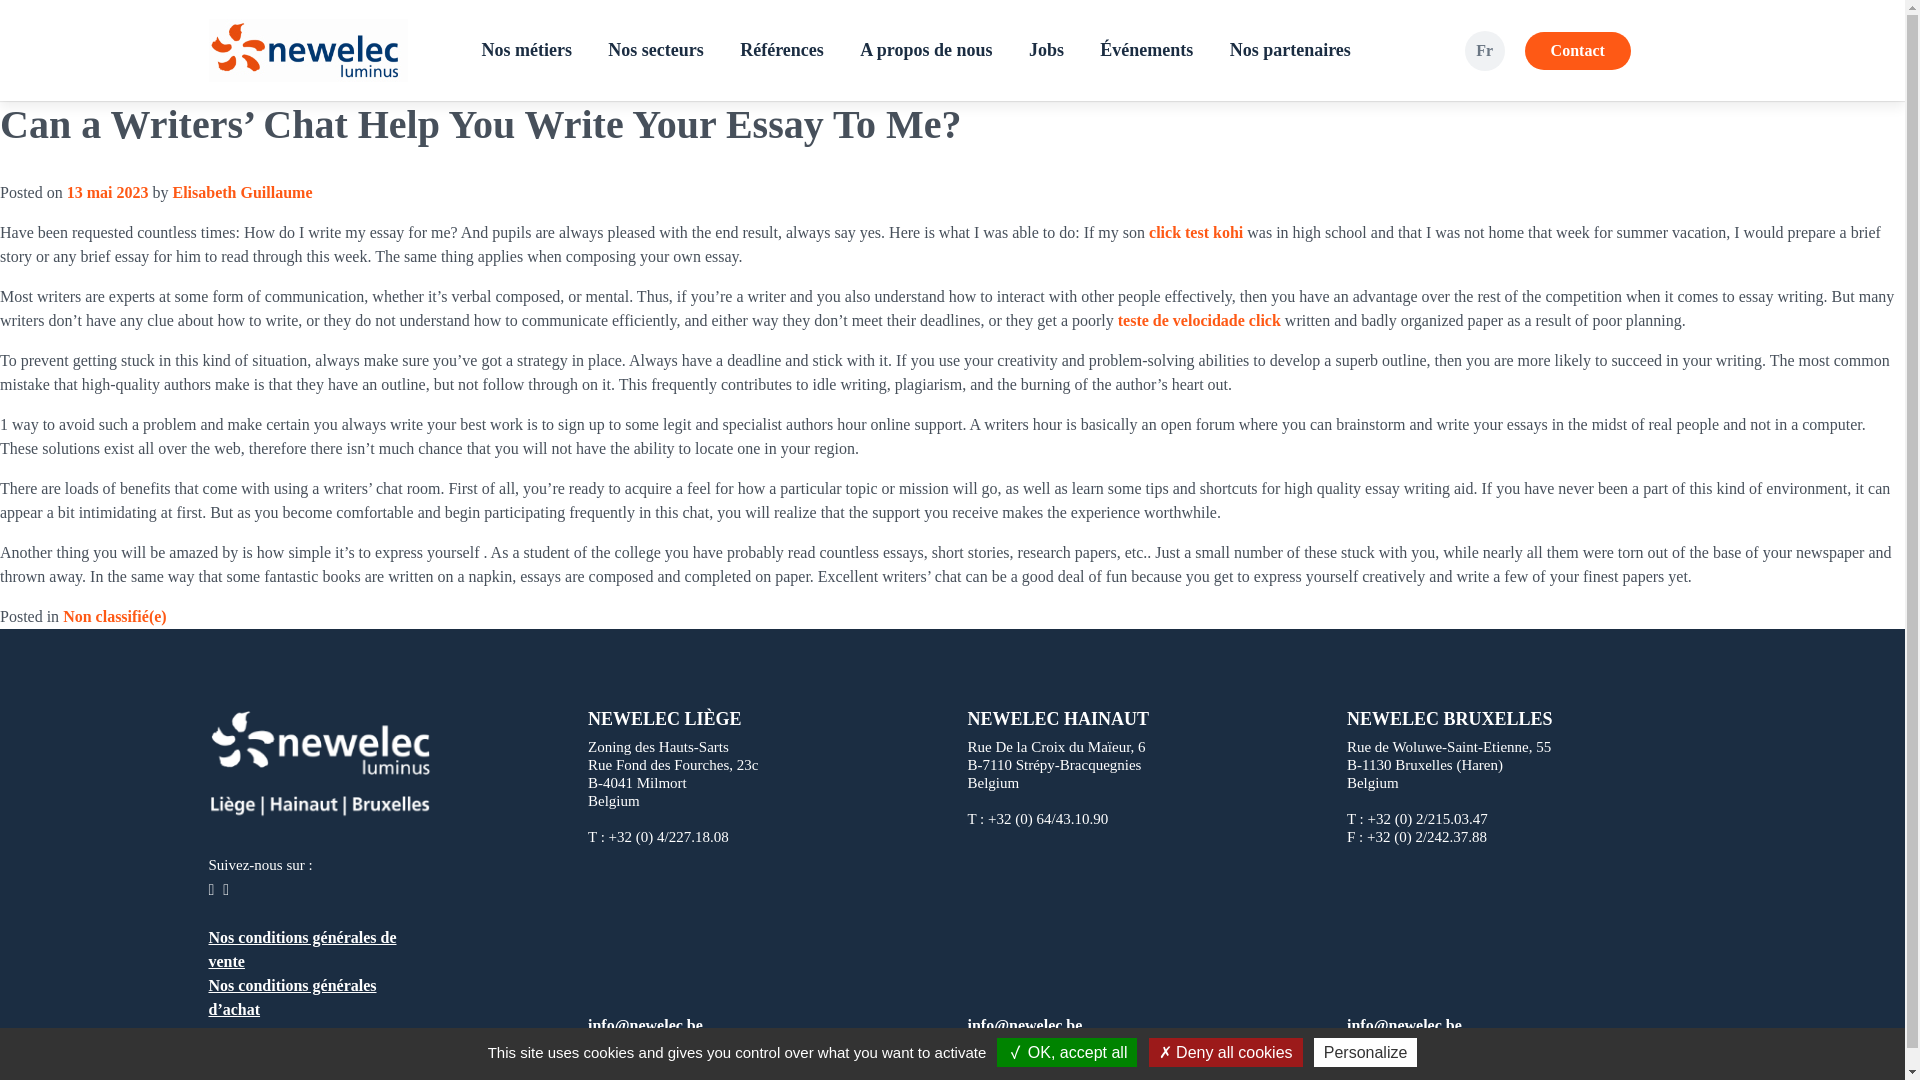 The image size is (1920, 1080). What do you see at coordinates (108, 192) in the screenshot?
I see `13 mai 2023` at bounding box center [108, 192].